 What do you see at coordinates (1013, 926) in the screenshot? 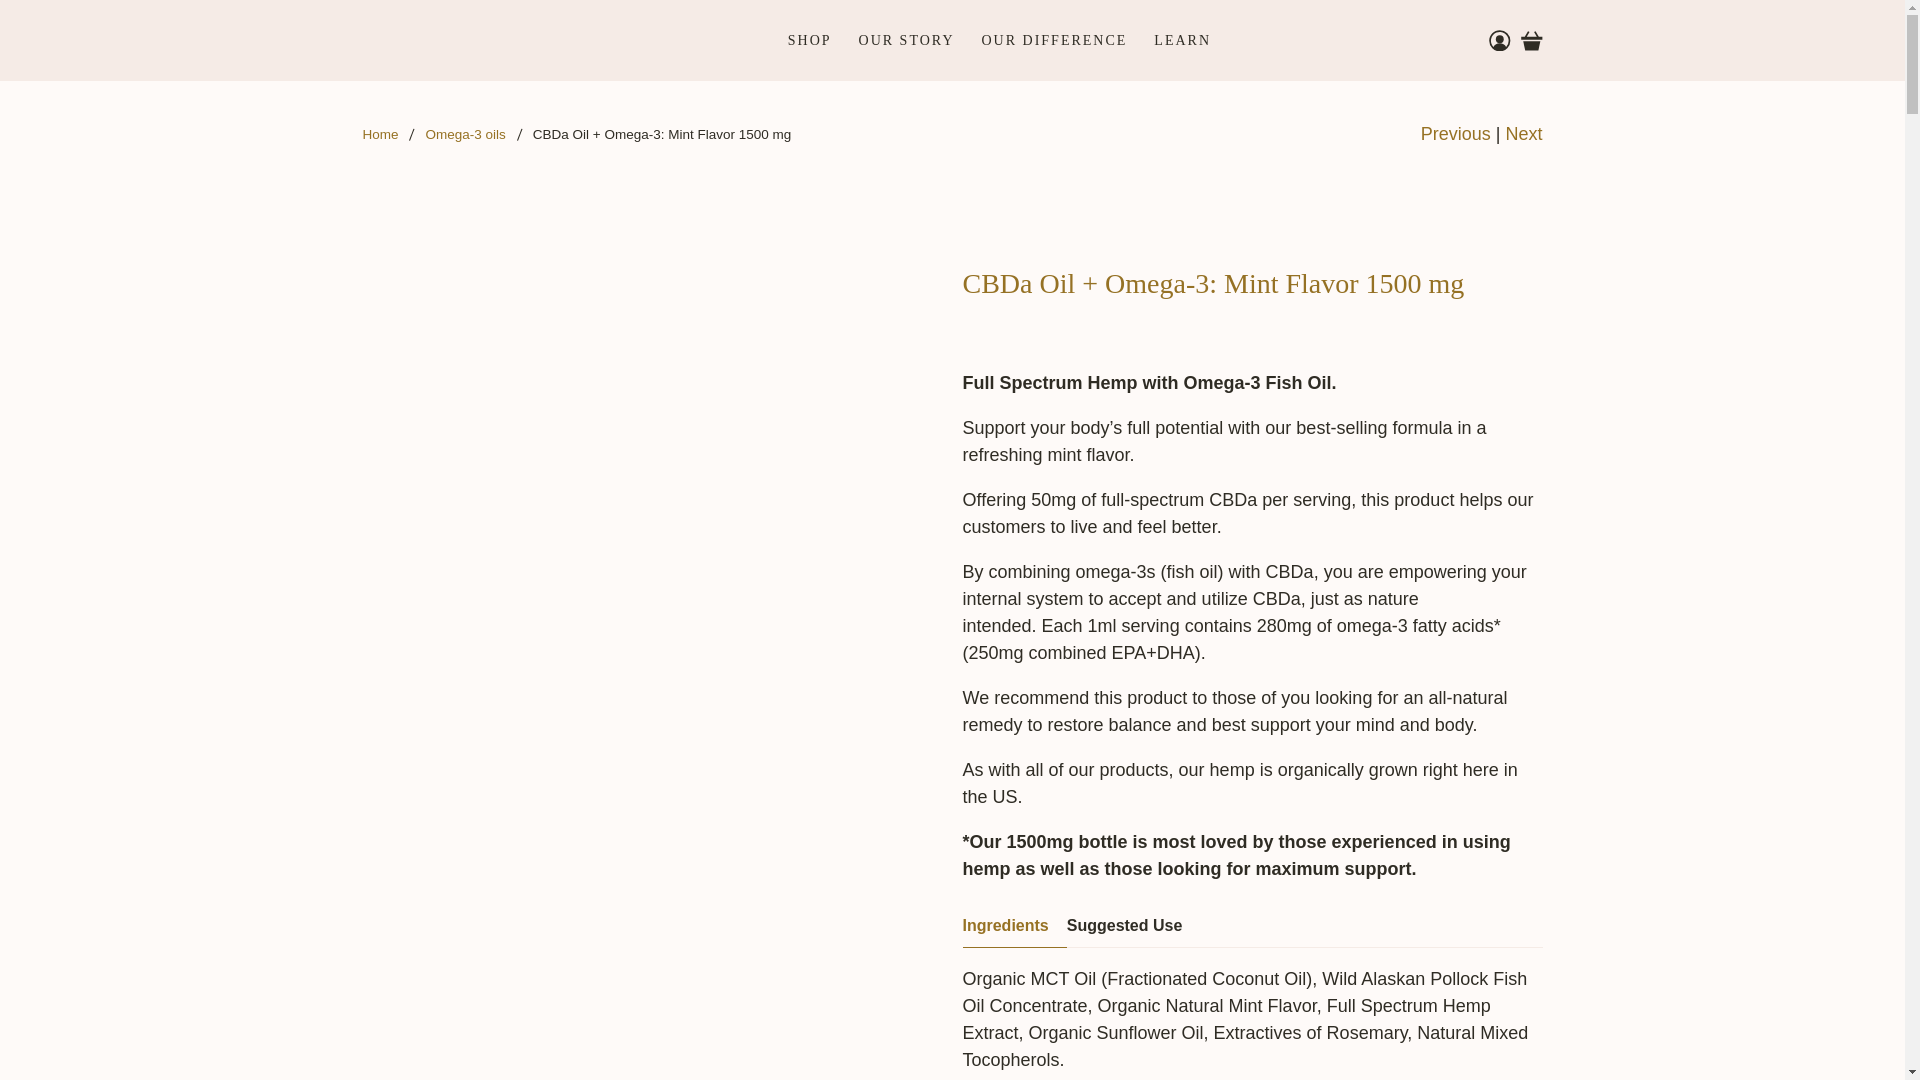
I see `Ingredients` at bounding box center [1013, 926].